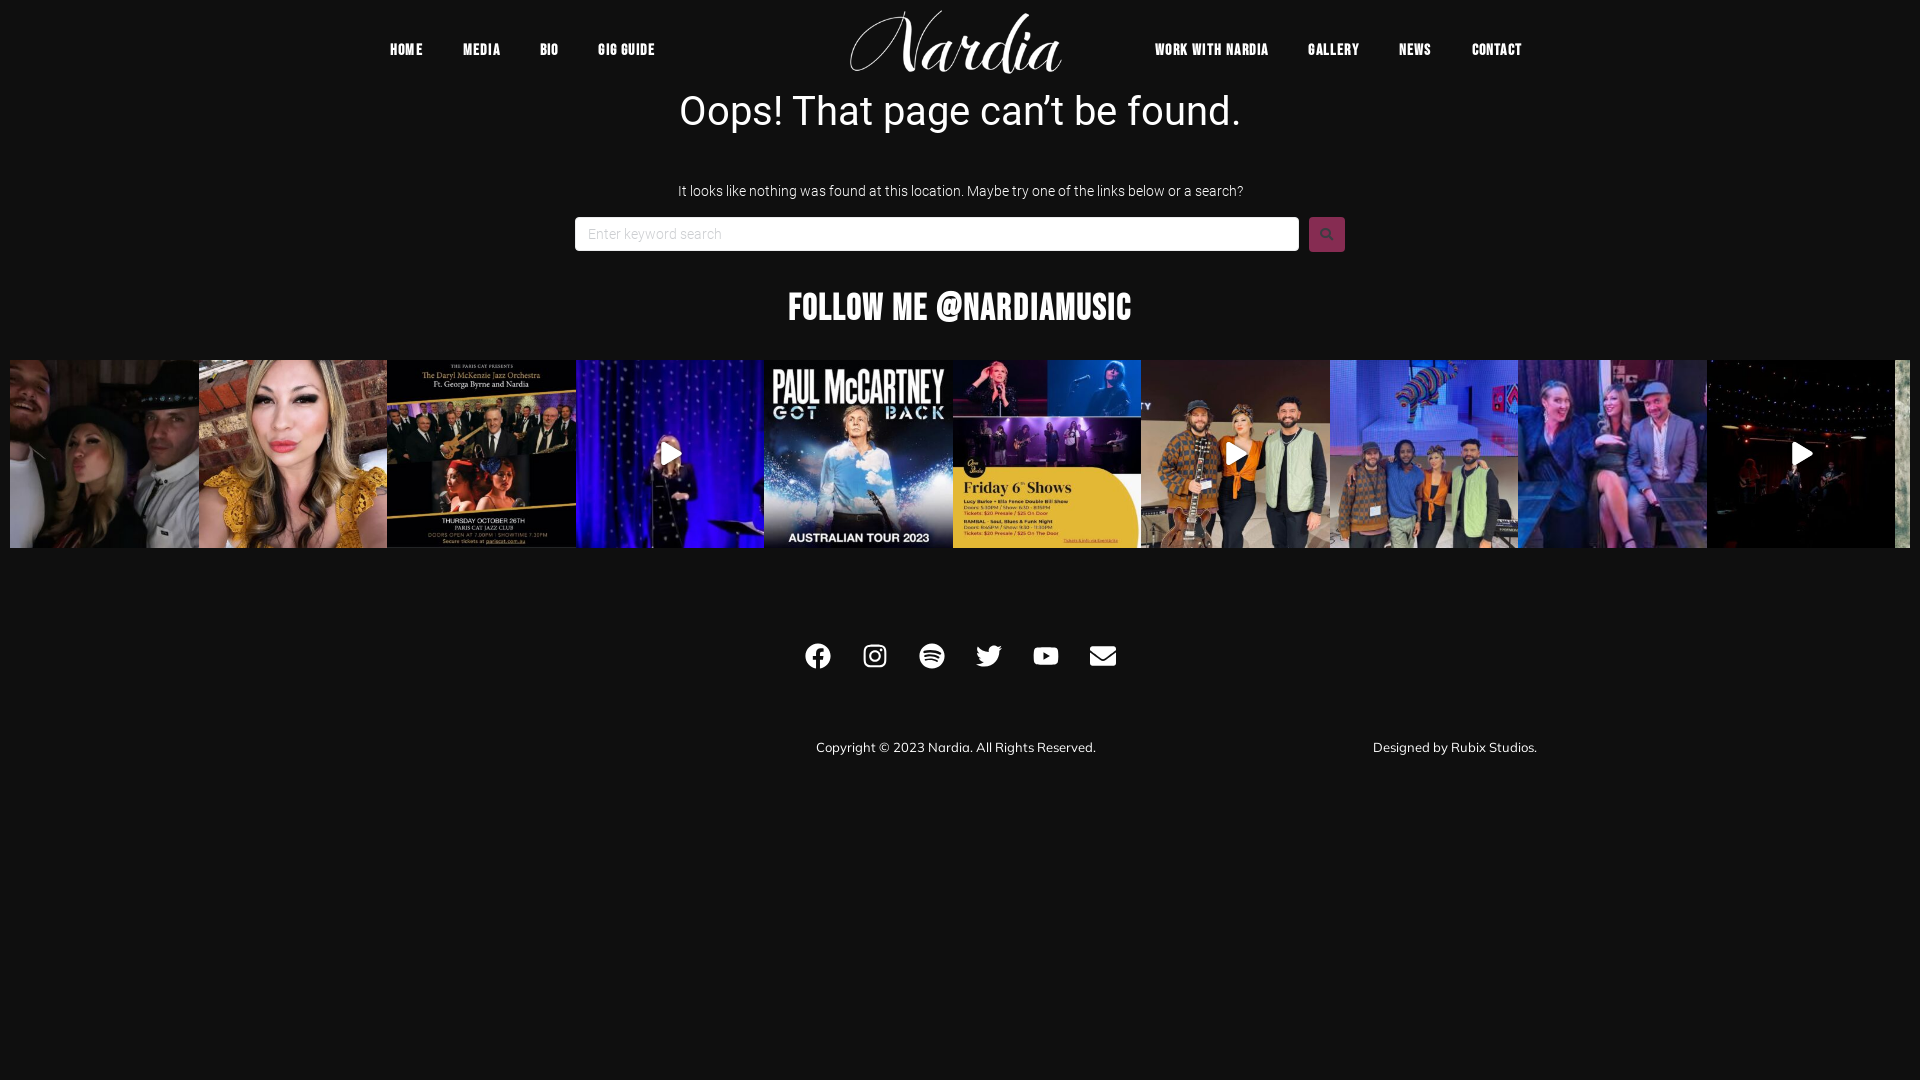 The image size is (1920, 1080). What do you see at coordinates (482, 51) in the screenshot?
I see `MEDIA` at bounding box center [482, 51].